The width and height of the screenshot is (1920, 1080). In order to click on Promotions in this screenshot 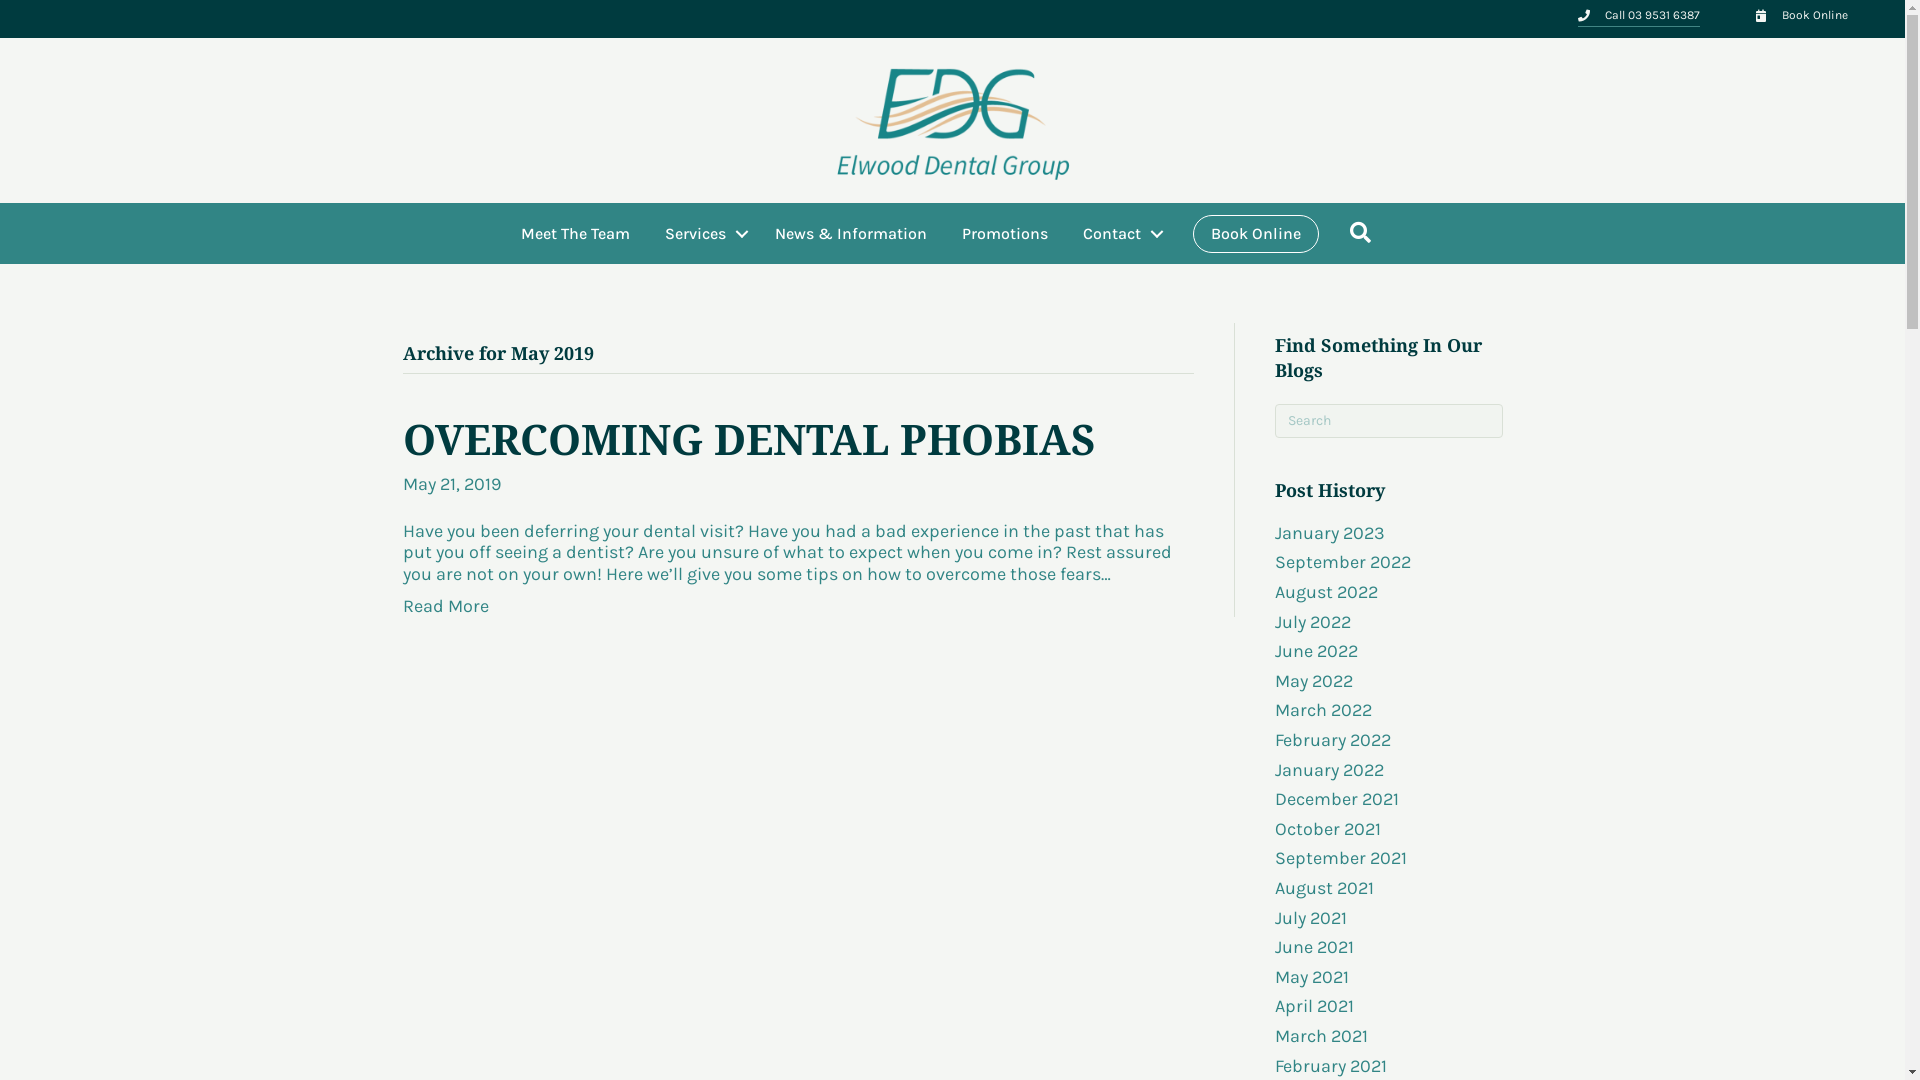, I will do `click(1005, 234)`.